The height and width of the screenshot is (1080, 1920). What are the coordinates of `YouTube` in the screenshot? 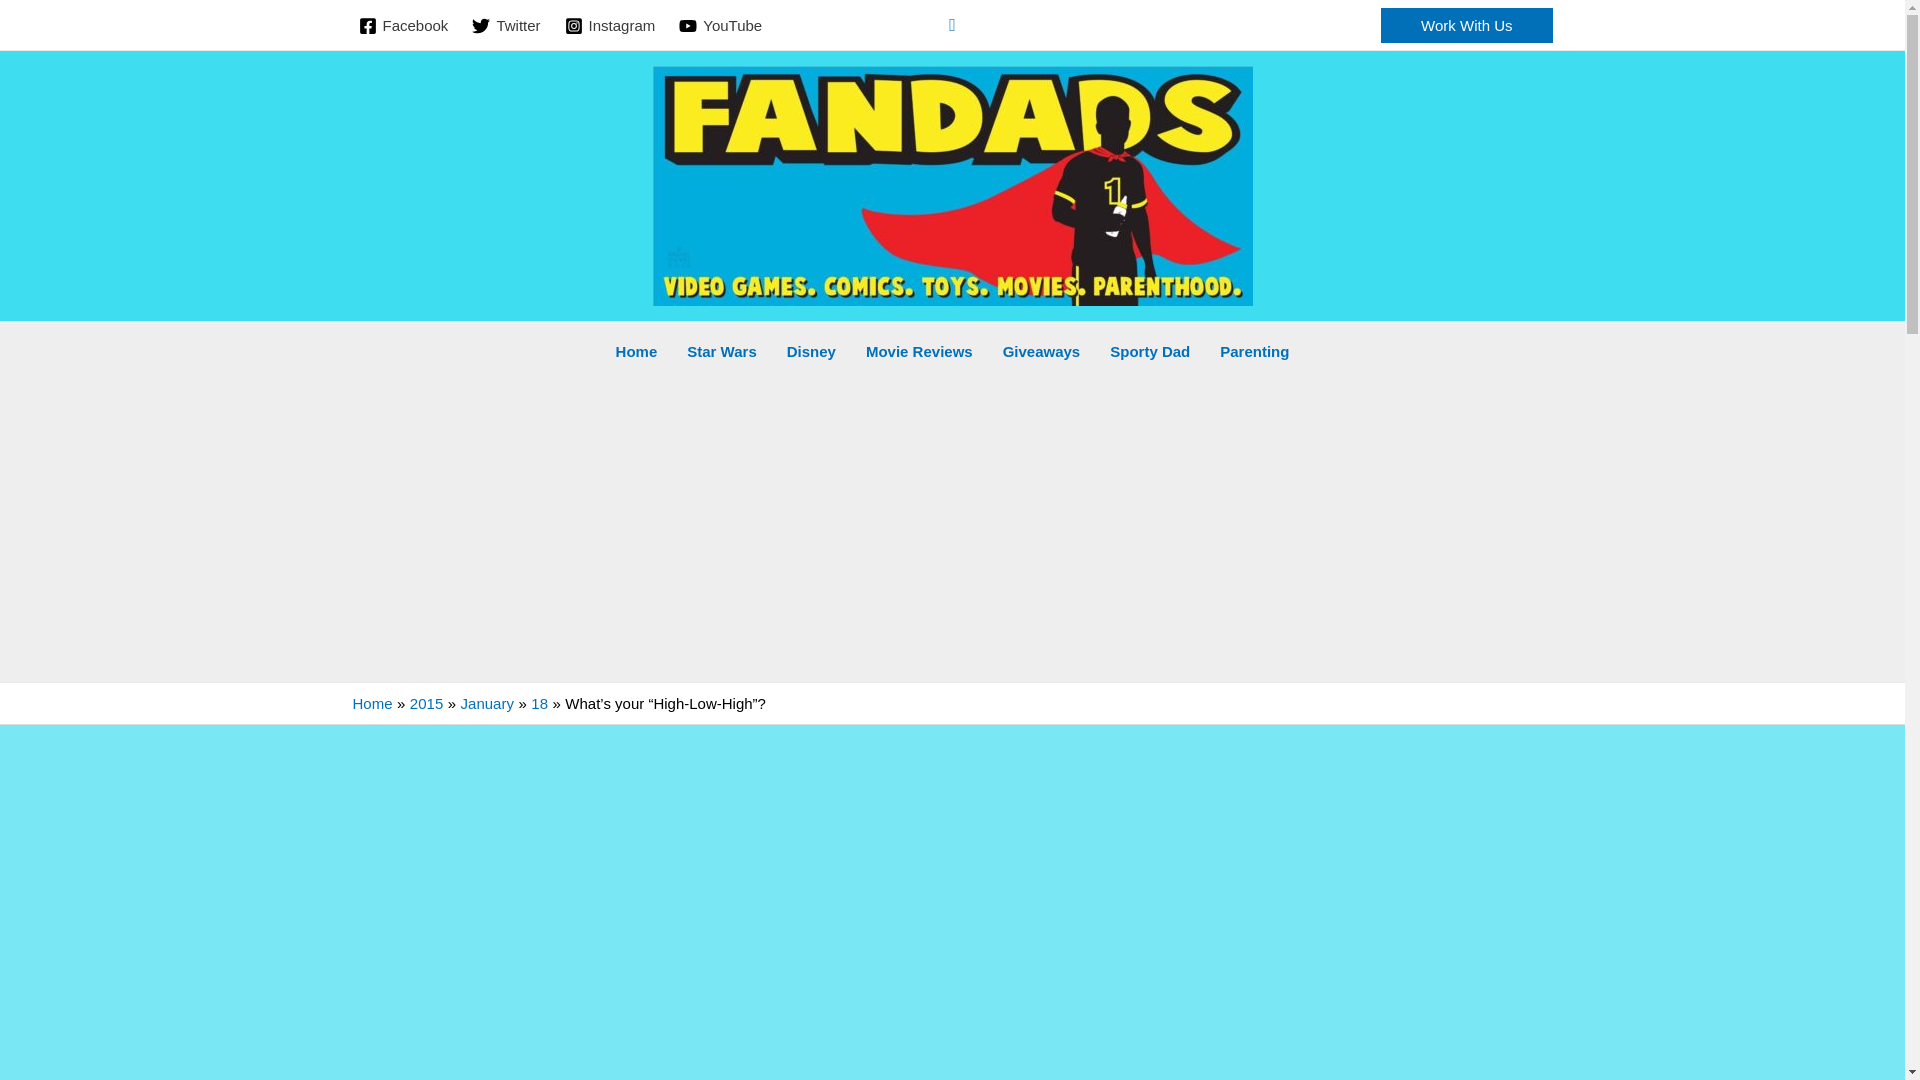 It's located at (720, 26).